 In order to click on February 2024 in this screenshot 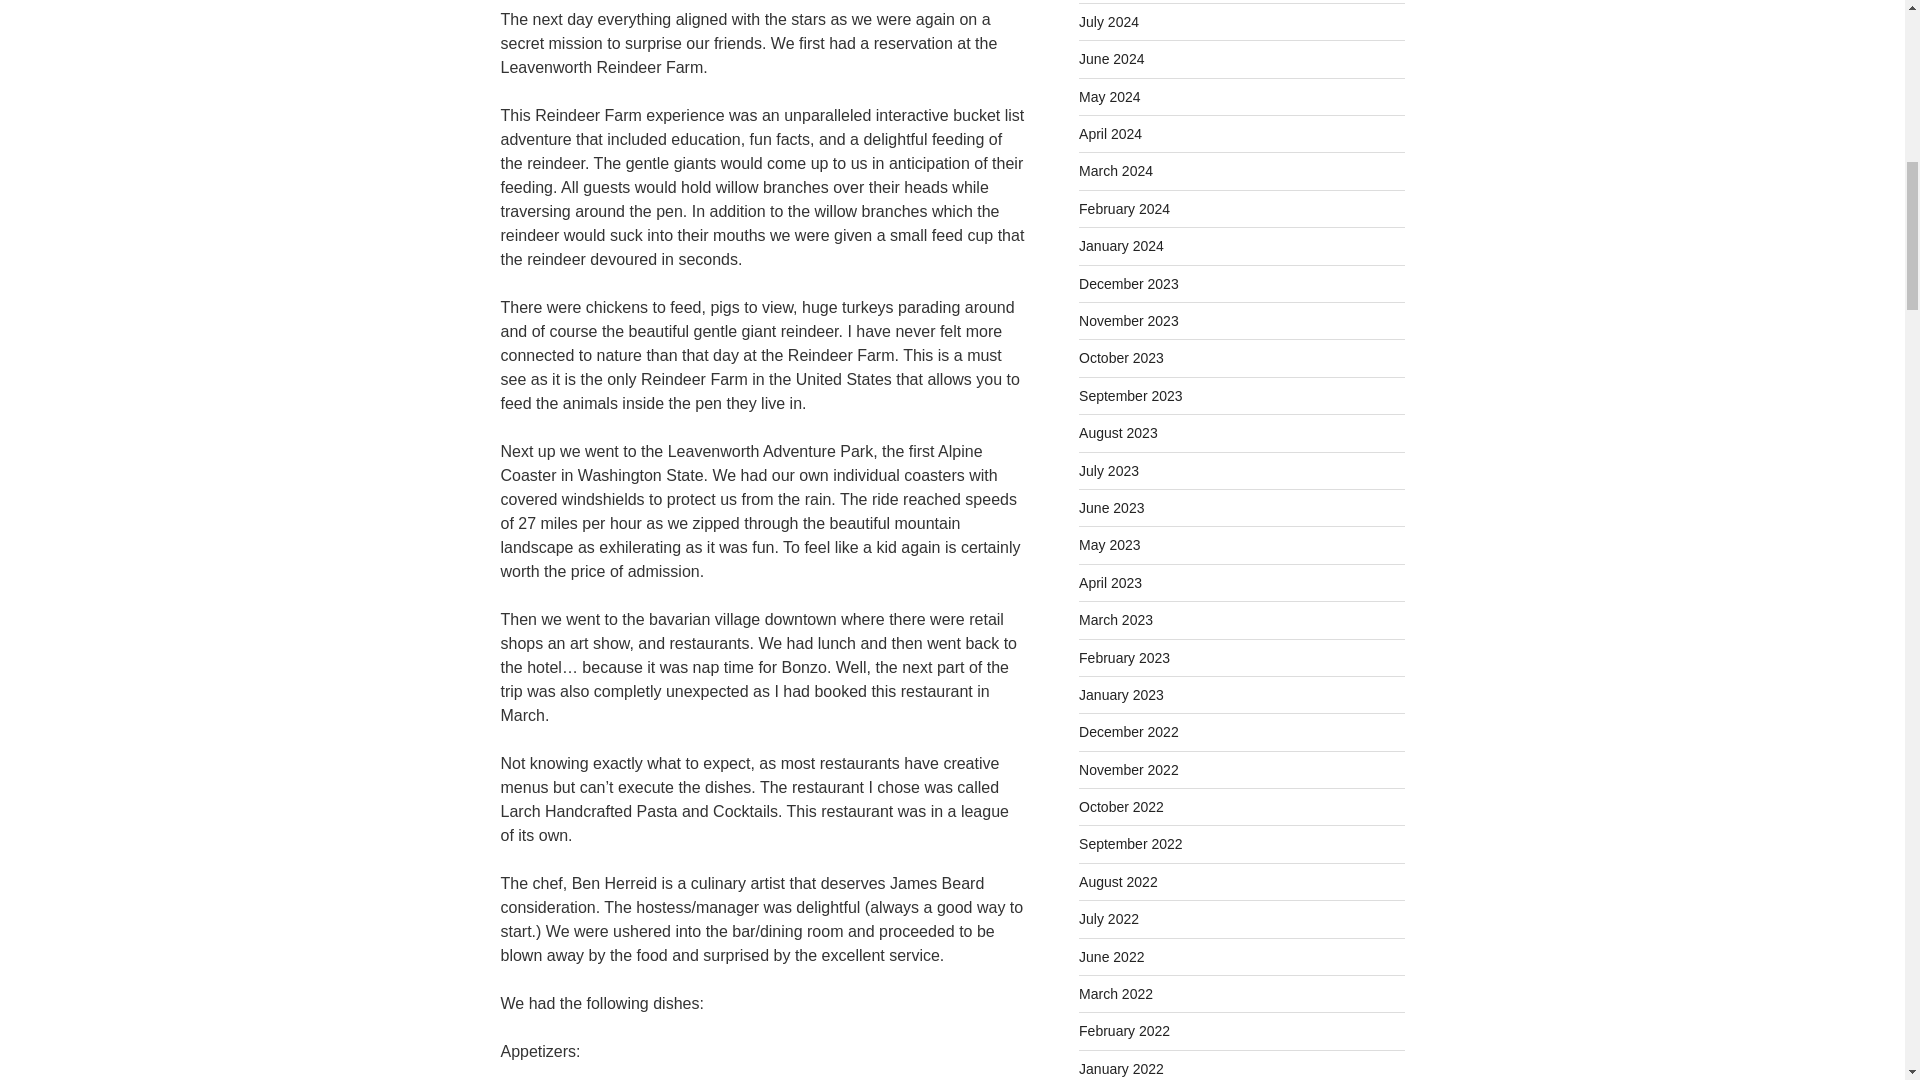, I will do `click(1124, 208)`.